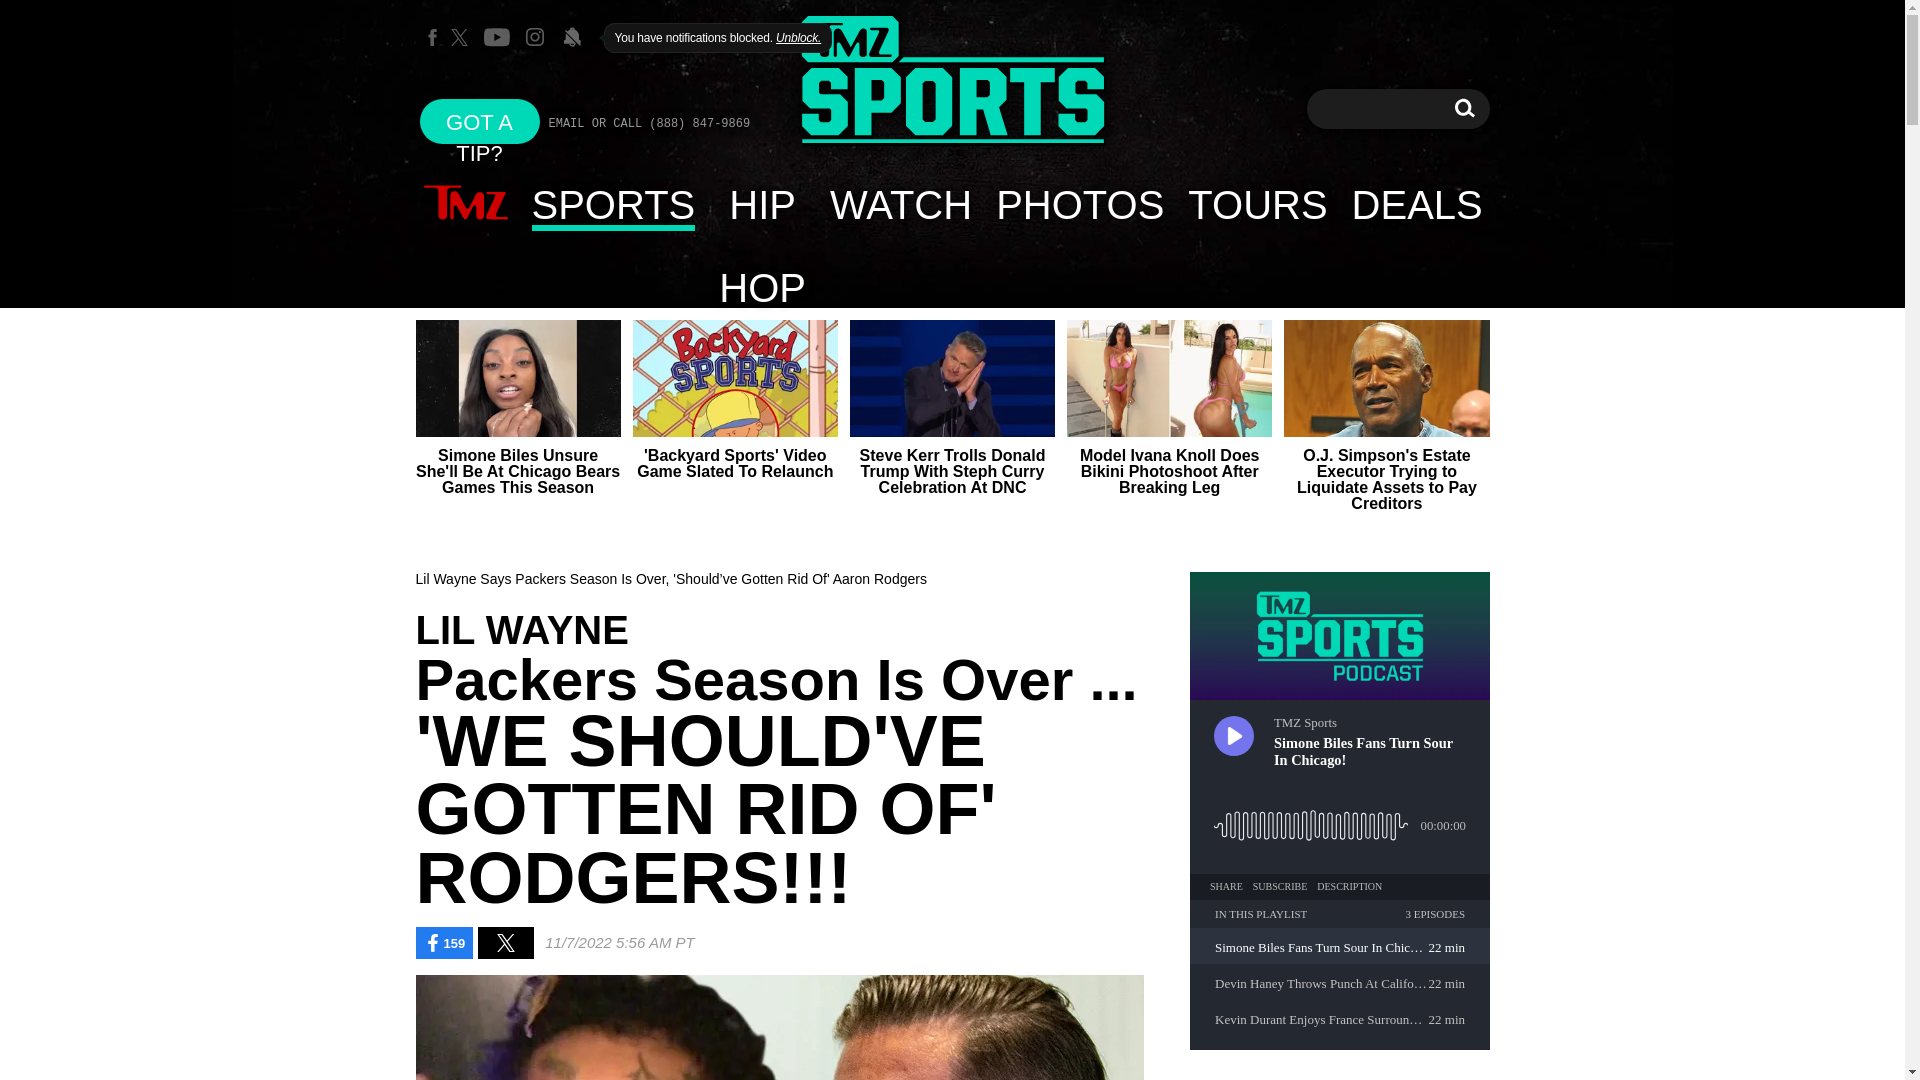  What do you see at coordinates (480, 121) in the screenshot?
I see `GOT A TIP?` at bounding box center [480, 121].